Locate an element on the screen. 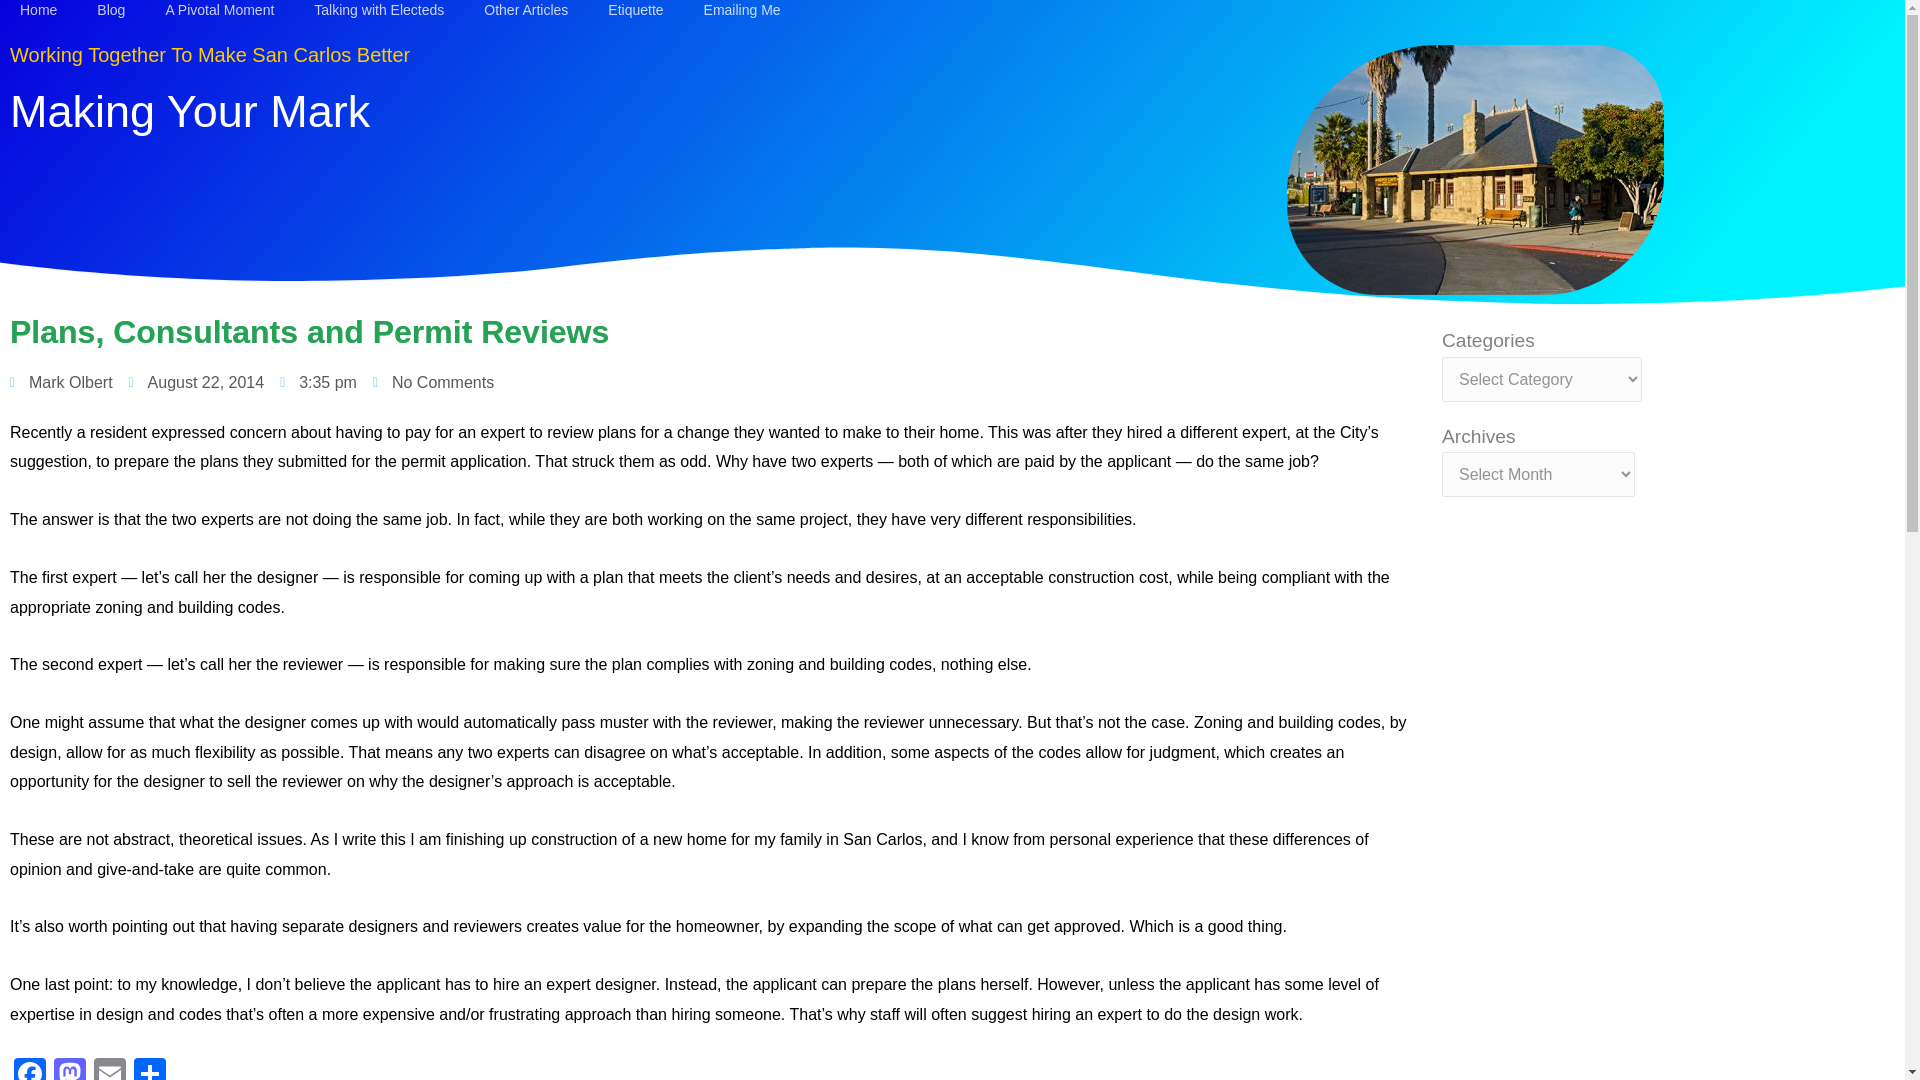  Email is located at coordinates (110, 1069).